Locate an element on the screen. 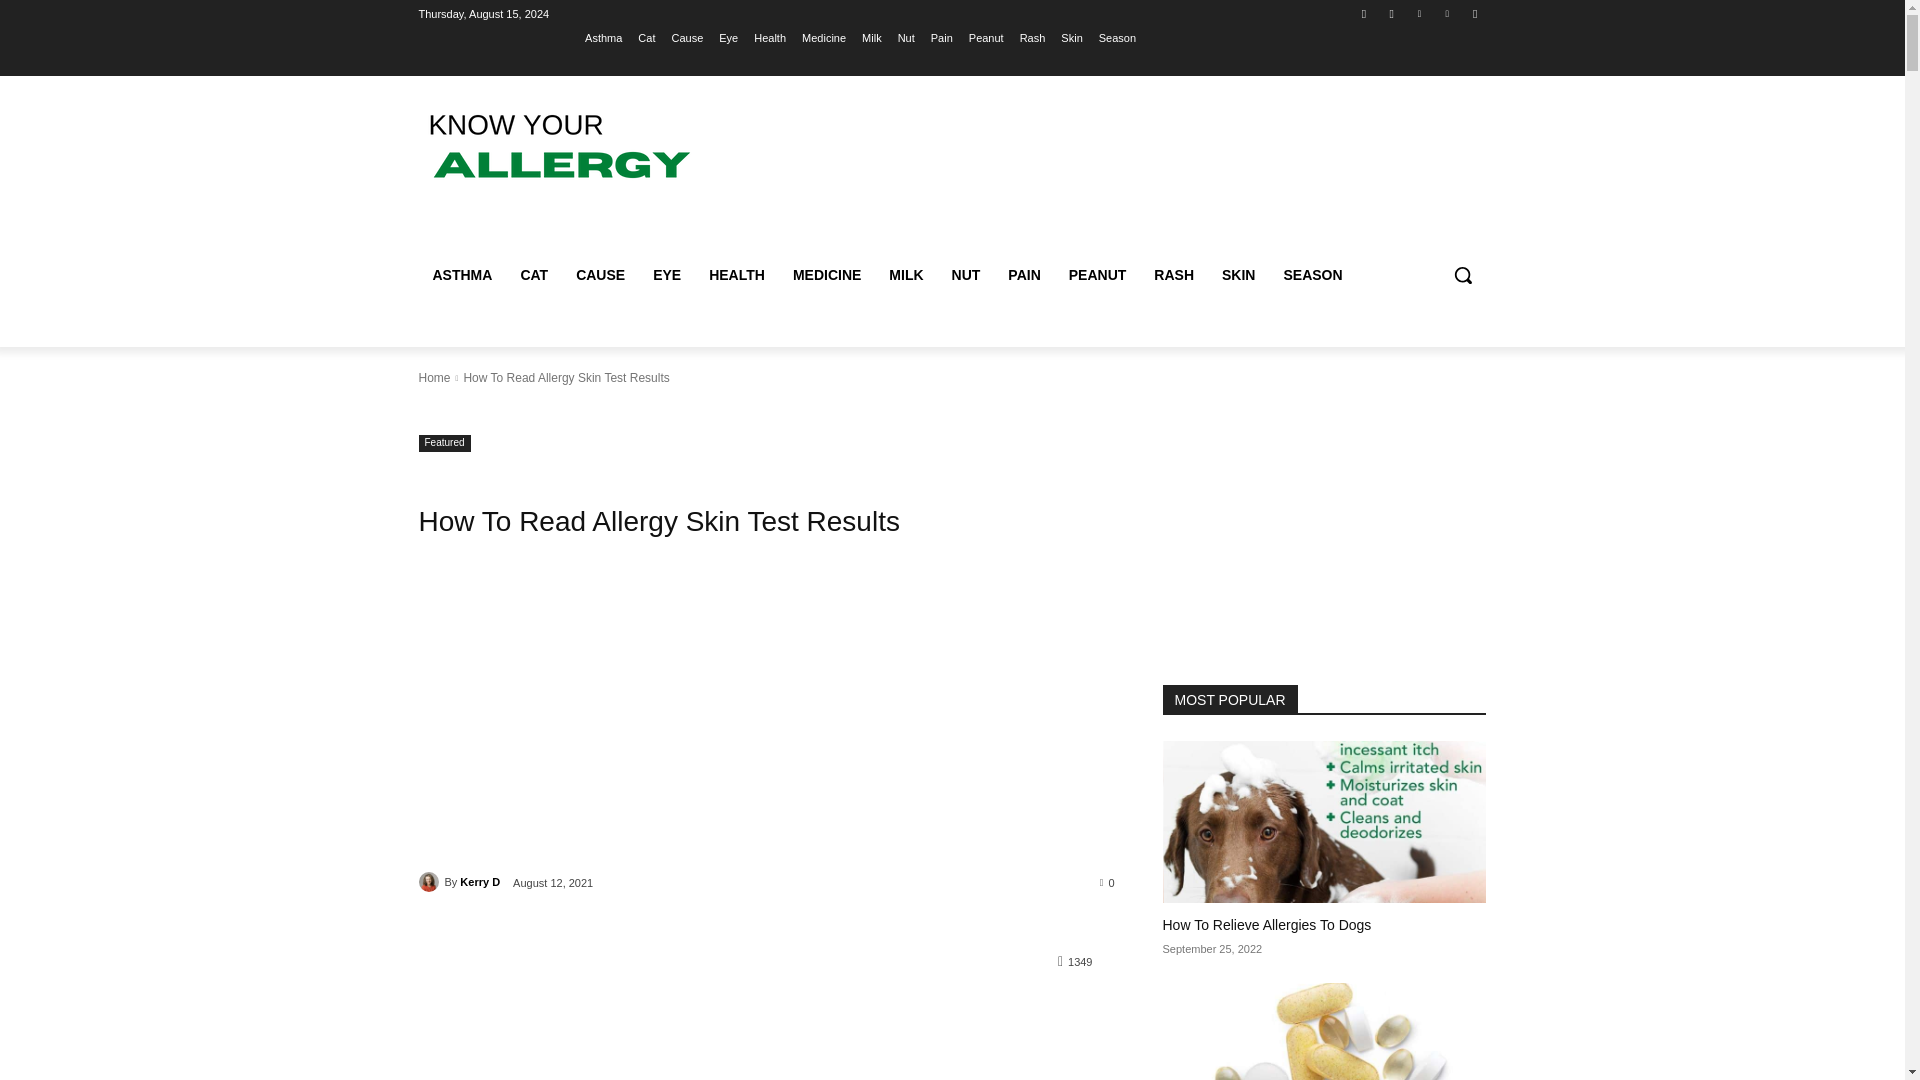 Image resolution: width=1920 pixels, height=1080 pixels. Peanut is located at coordinates (986, 37).